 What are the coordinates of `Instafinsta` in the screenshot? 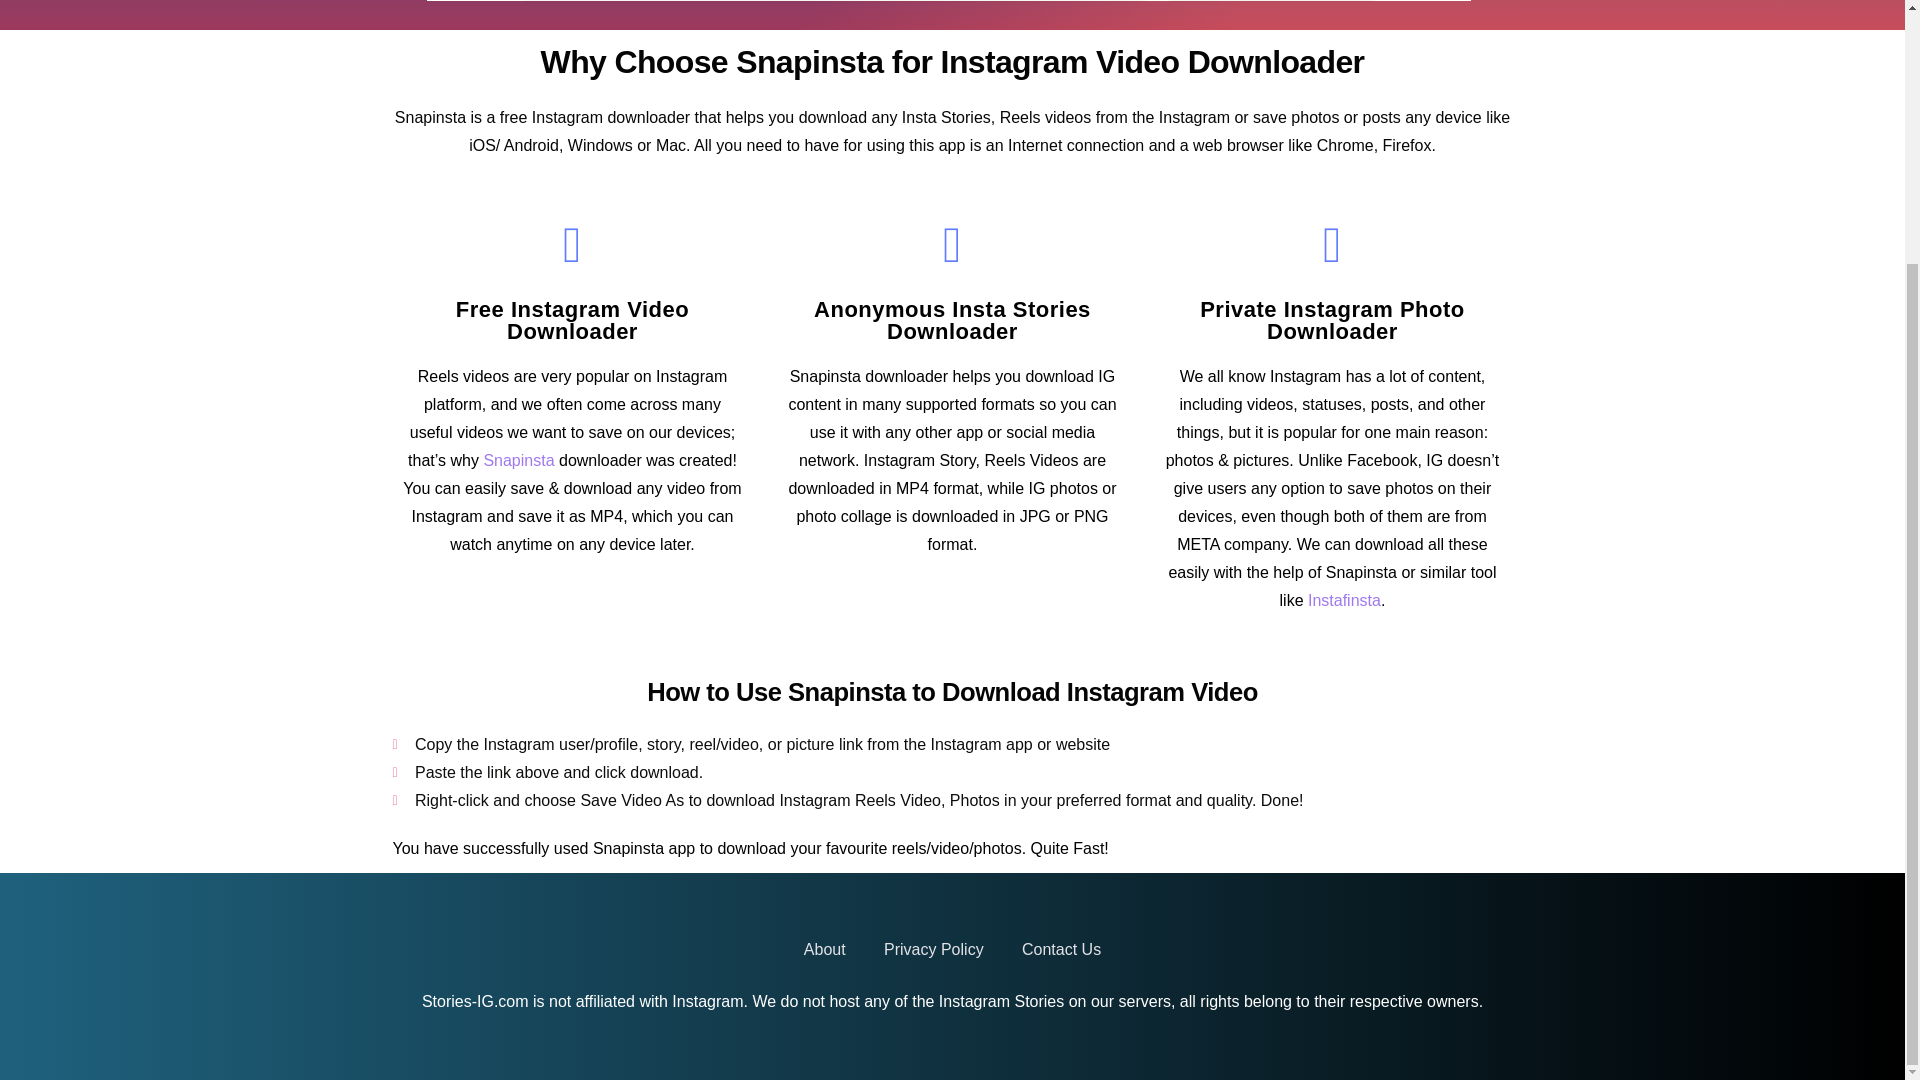 It's located at (1344, 600).